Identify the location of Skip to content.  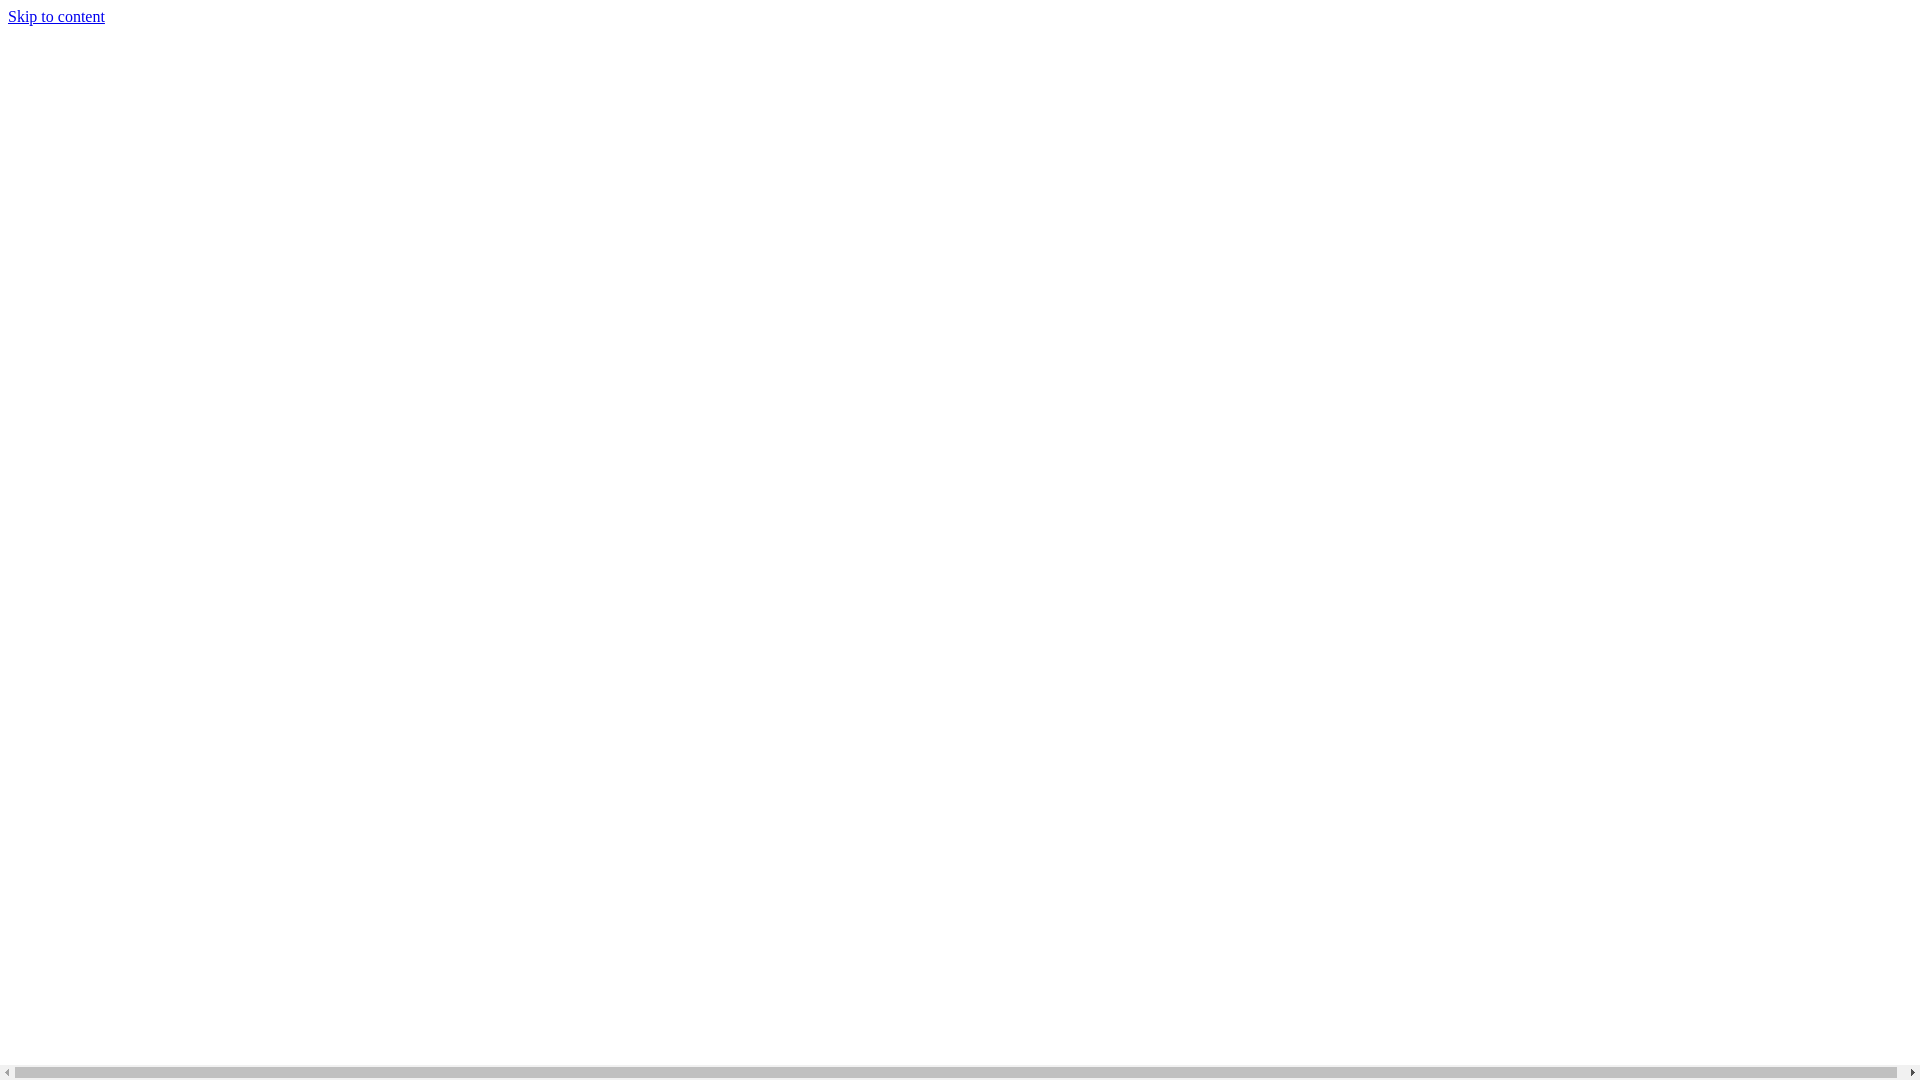
(56, 16).